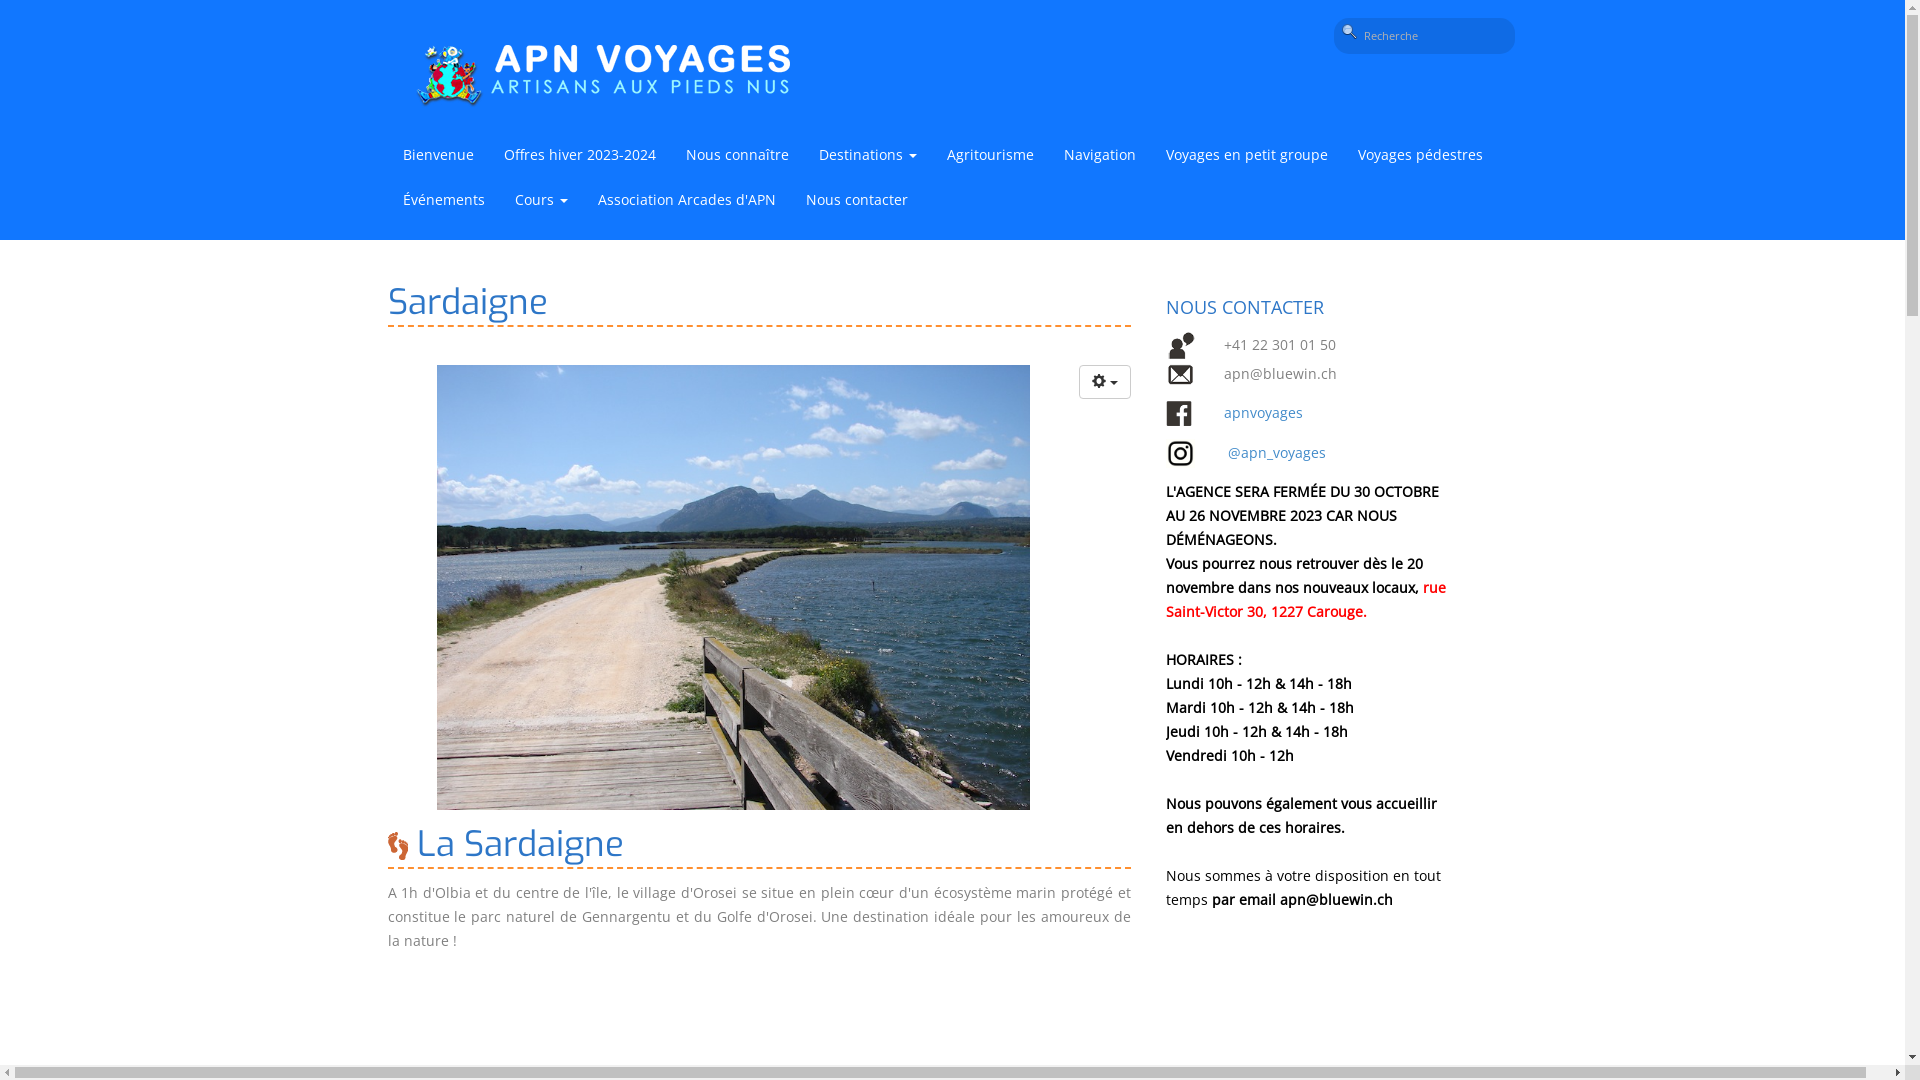 The height and width of the screenshot is (1080, 1920). What do you see at coordinates (542, 202) in the screenshot?
I see `Cours` at bounding box center [542, 202].